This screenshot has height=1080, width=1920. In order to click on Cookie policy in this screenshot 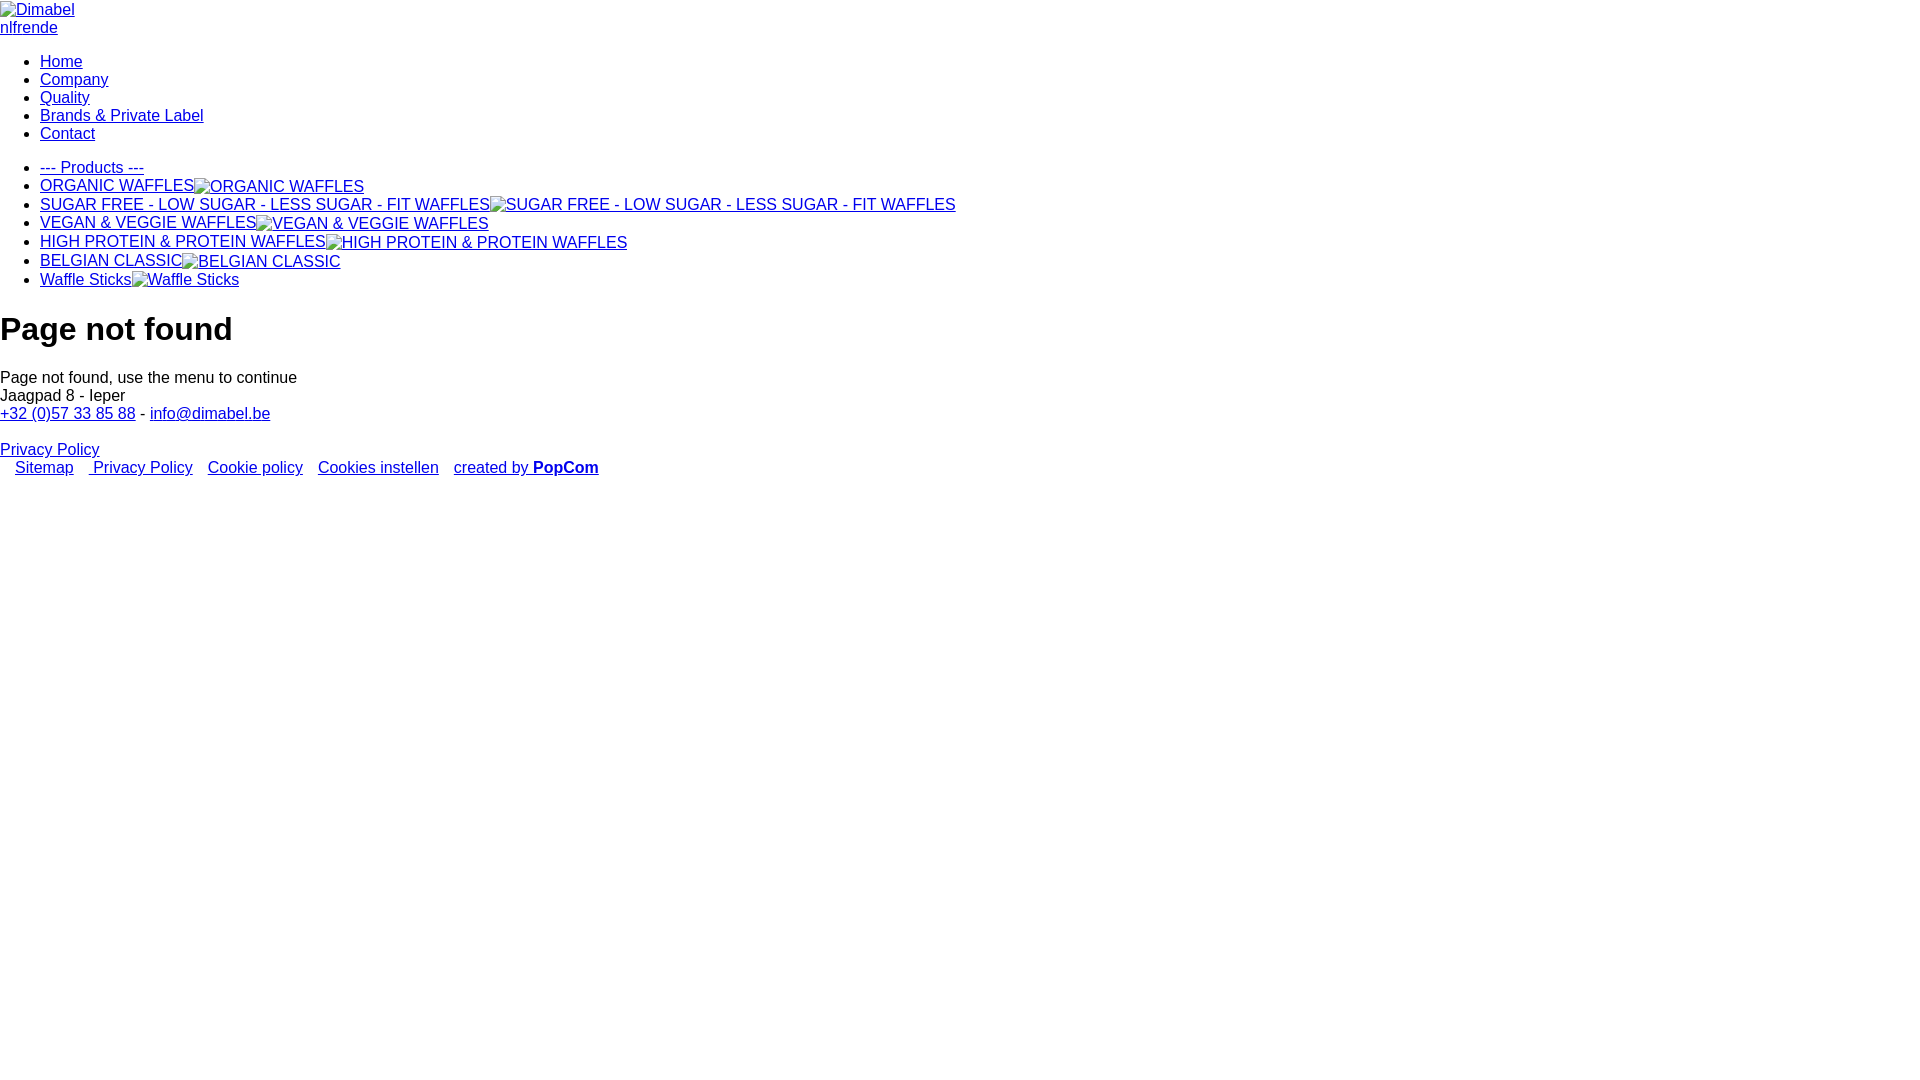, I will do `click(256, 468)`.